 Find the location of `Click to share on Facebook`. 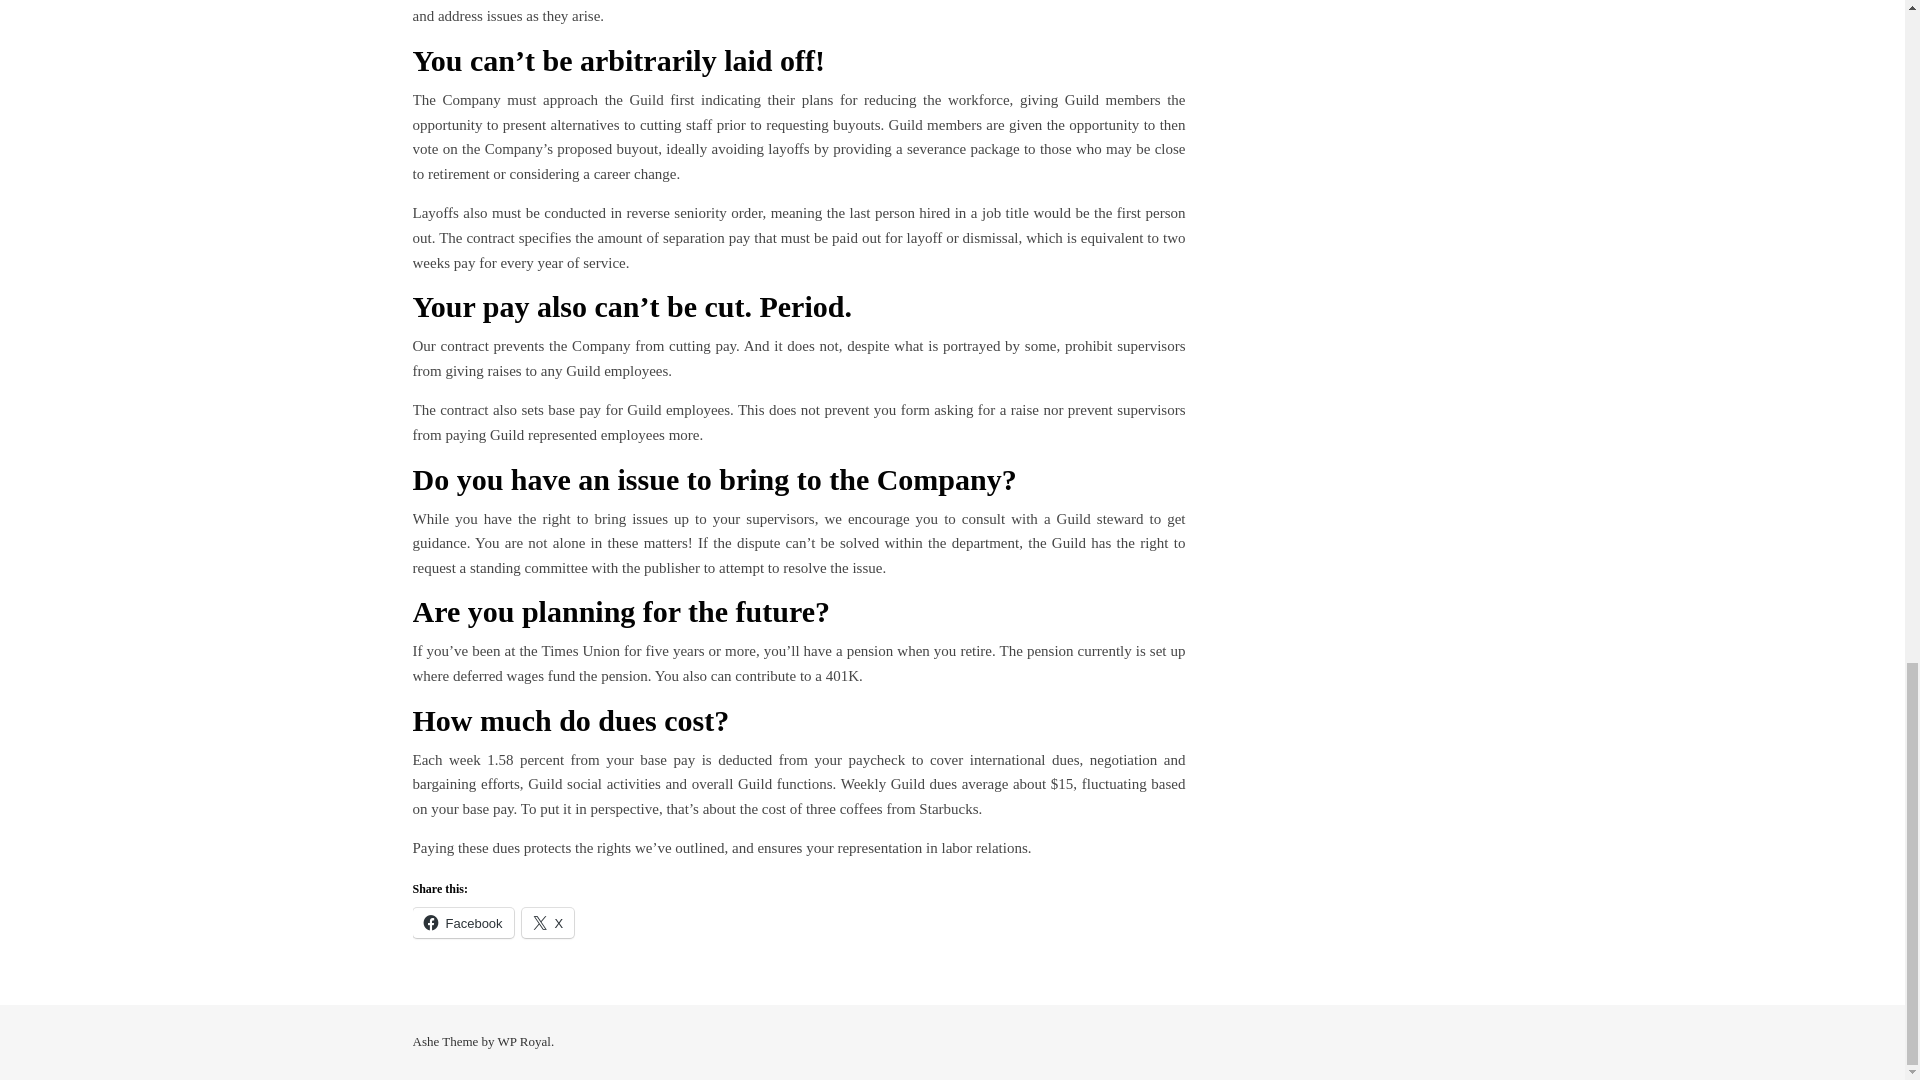

Click to share on Facebook is located at coordinates (462, 923).